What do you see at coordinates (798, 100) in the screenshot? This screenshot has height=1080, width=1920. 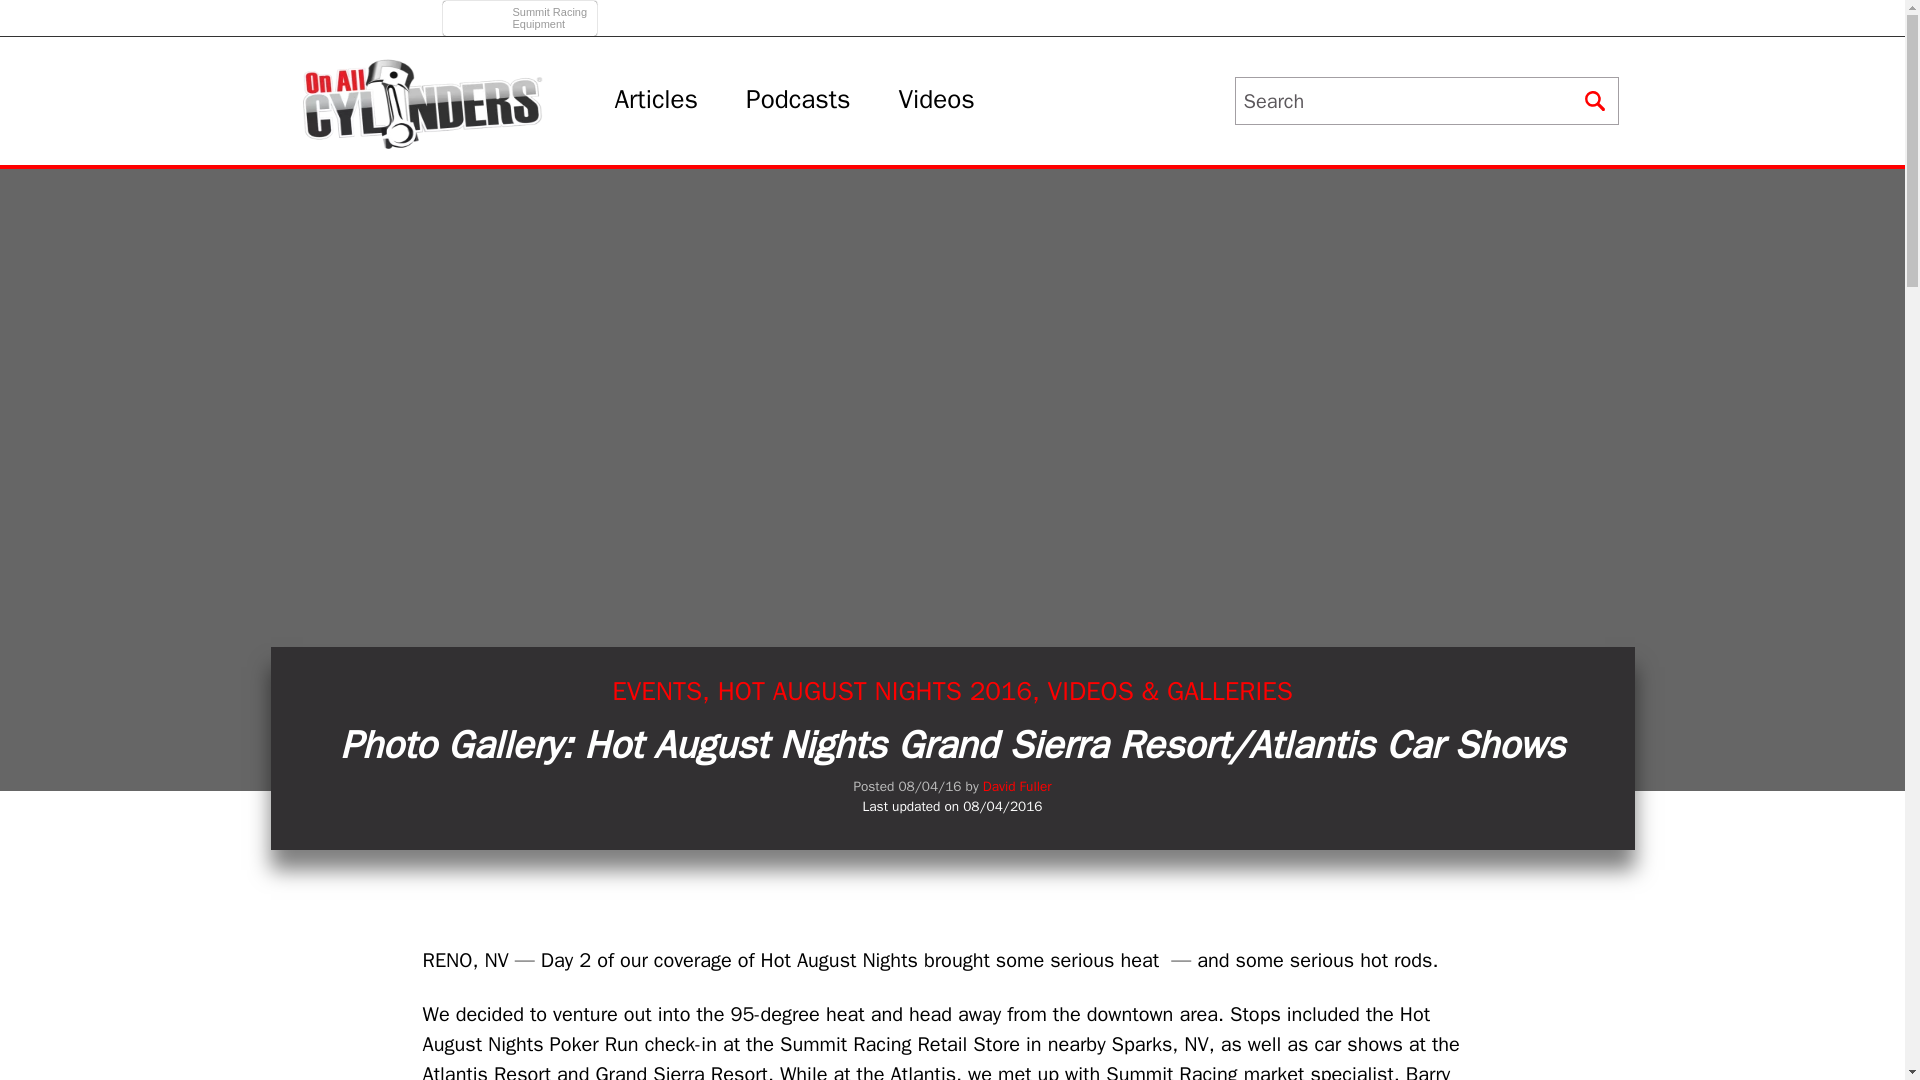 I see `Podcasts` at bounding box center [798, 100].